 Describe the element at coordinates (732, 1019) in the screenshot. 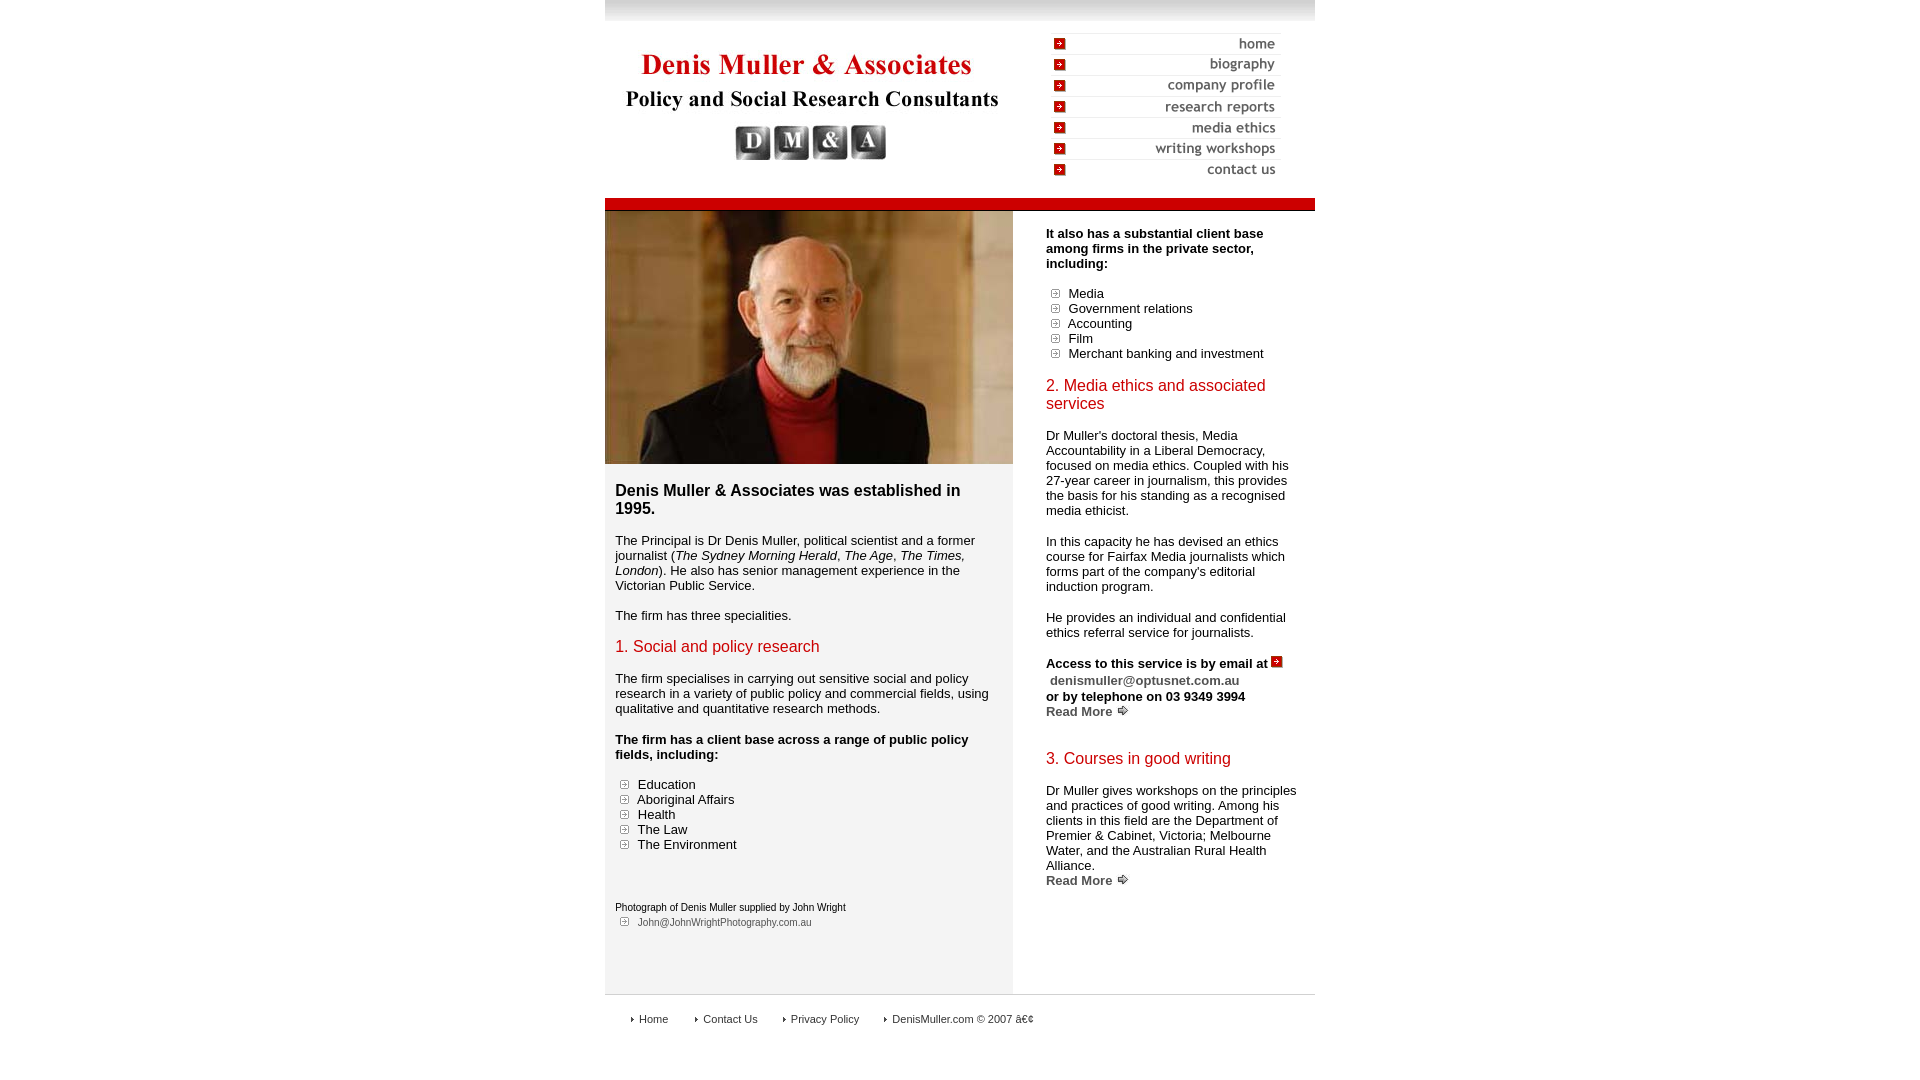

I see `Contact Us` at that location.